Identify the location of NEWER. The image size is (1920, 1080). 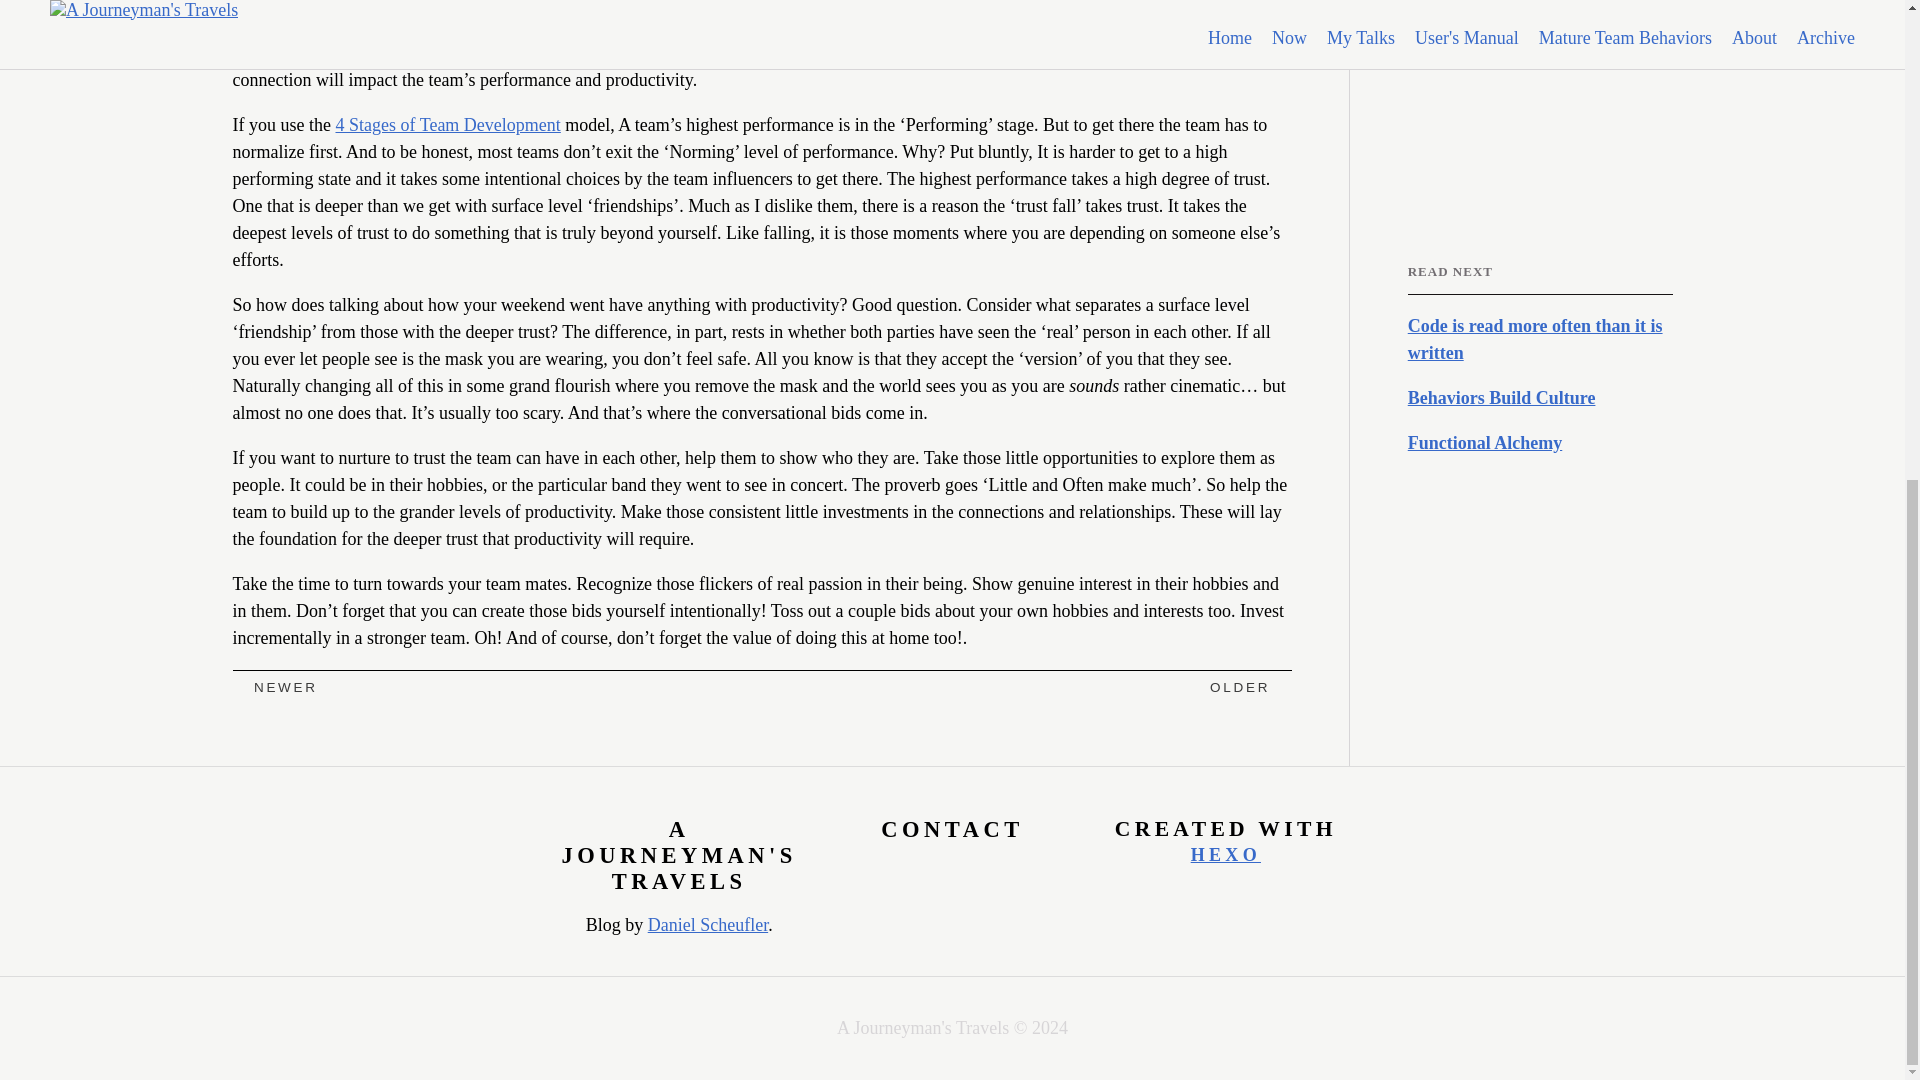
(274, 688).